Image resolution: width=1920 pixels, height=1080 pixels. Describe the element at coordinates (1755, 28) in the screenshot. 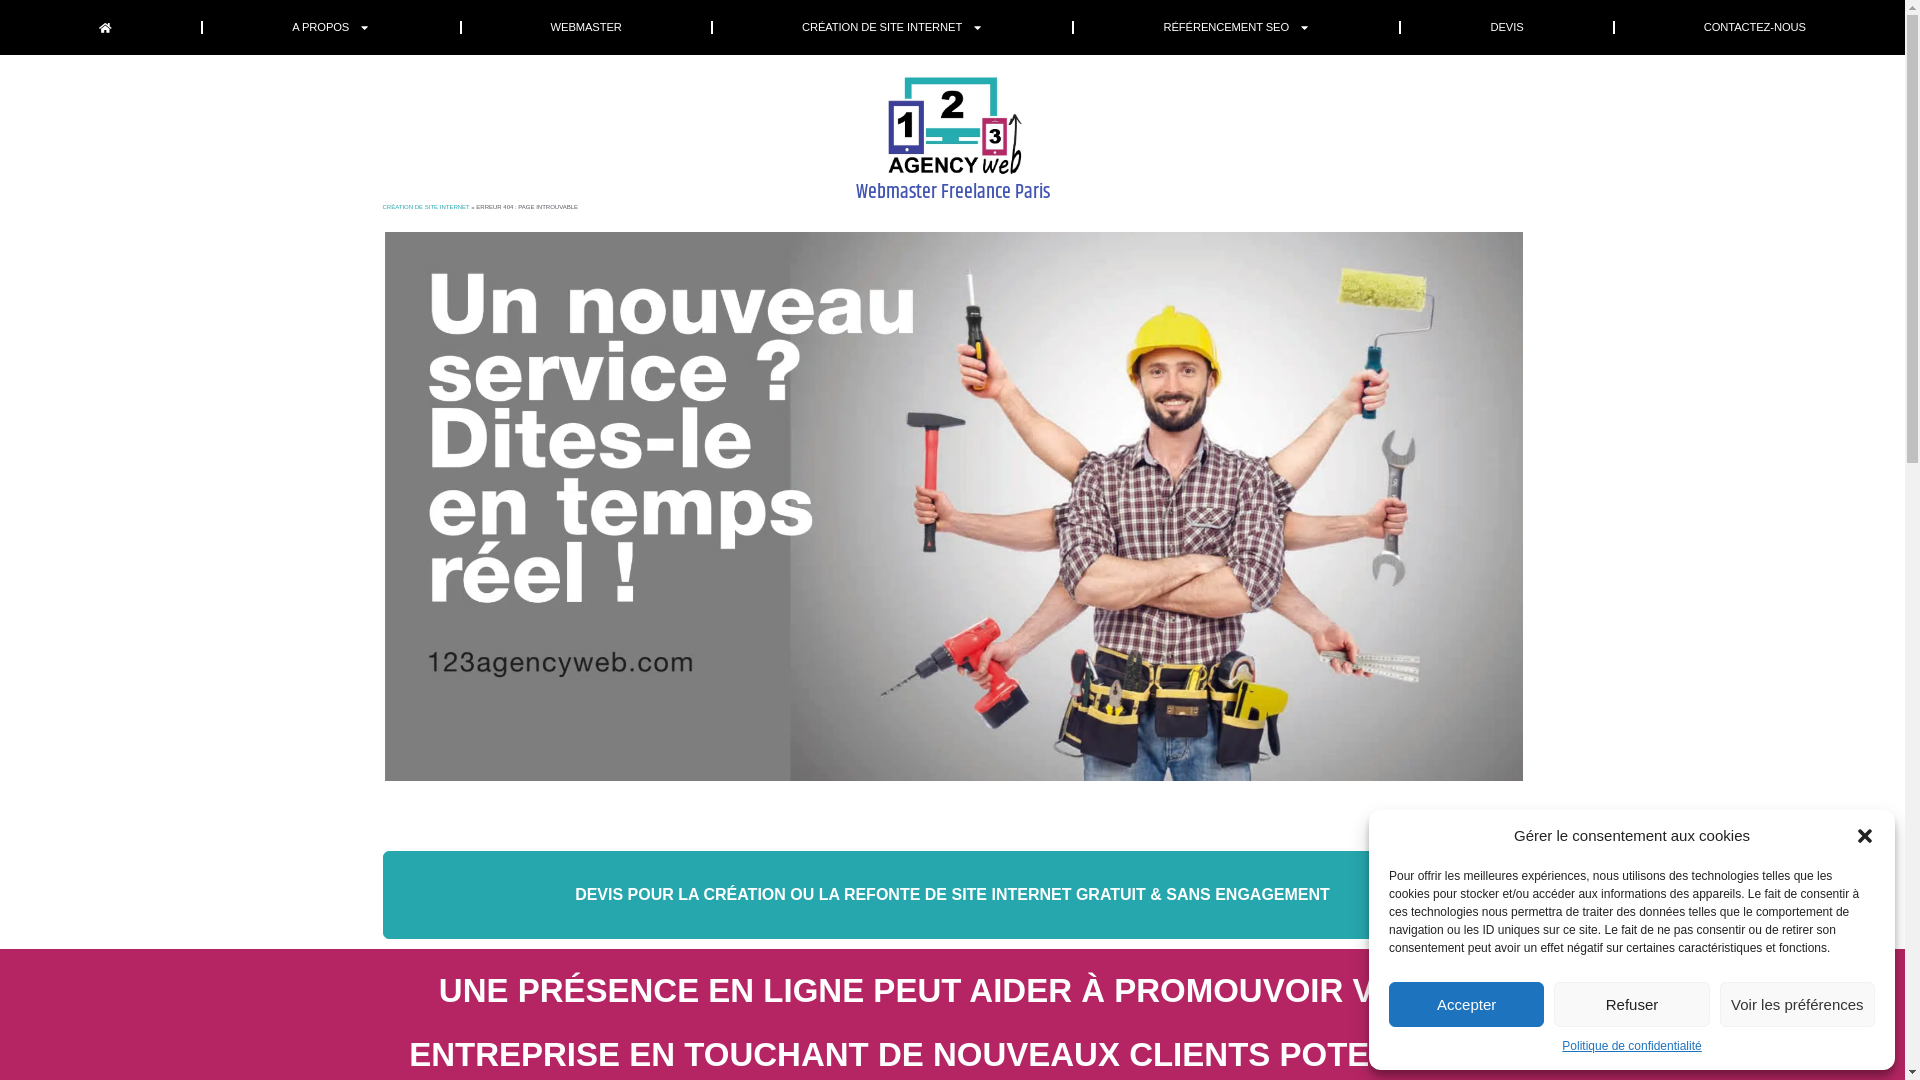

I see `CONTACTEZ-NOUS` at that location.